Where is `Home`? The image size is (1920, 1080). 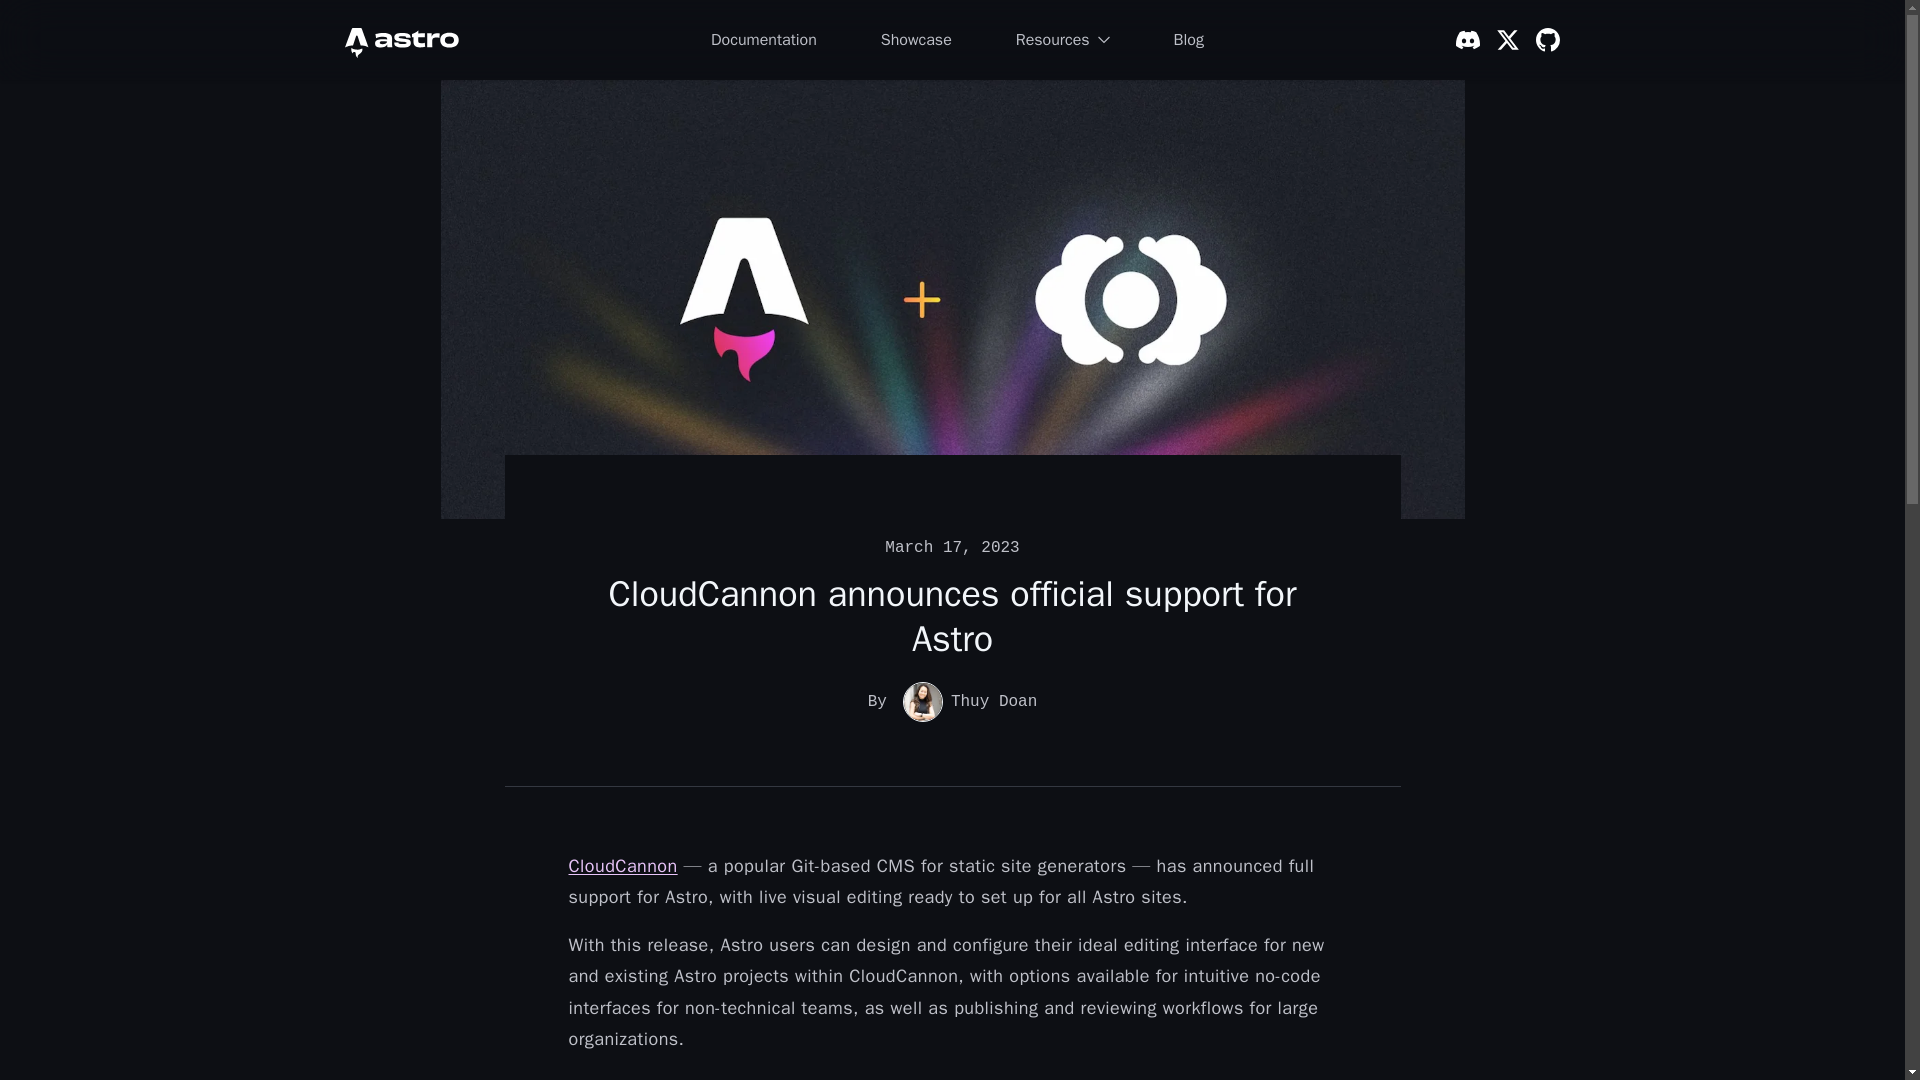
Home is located at coordinates (400, 40).